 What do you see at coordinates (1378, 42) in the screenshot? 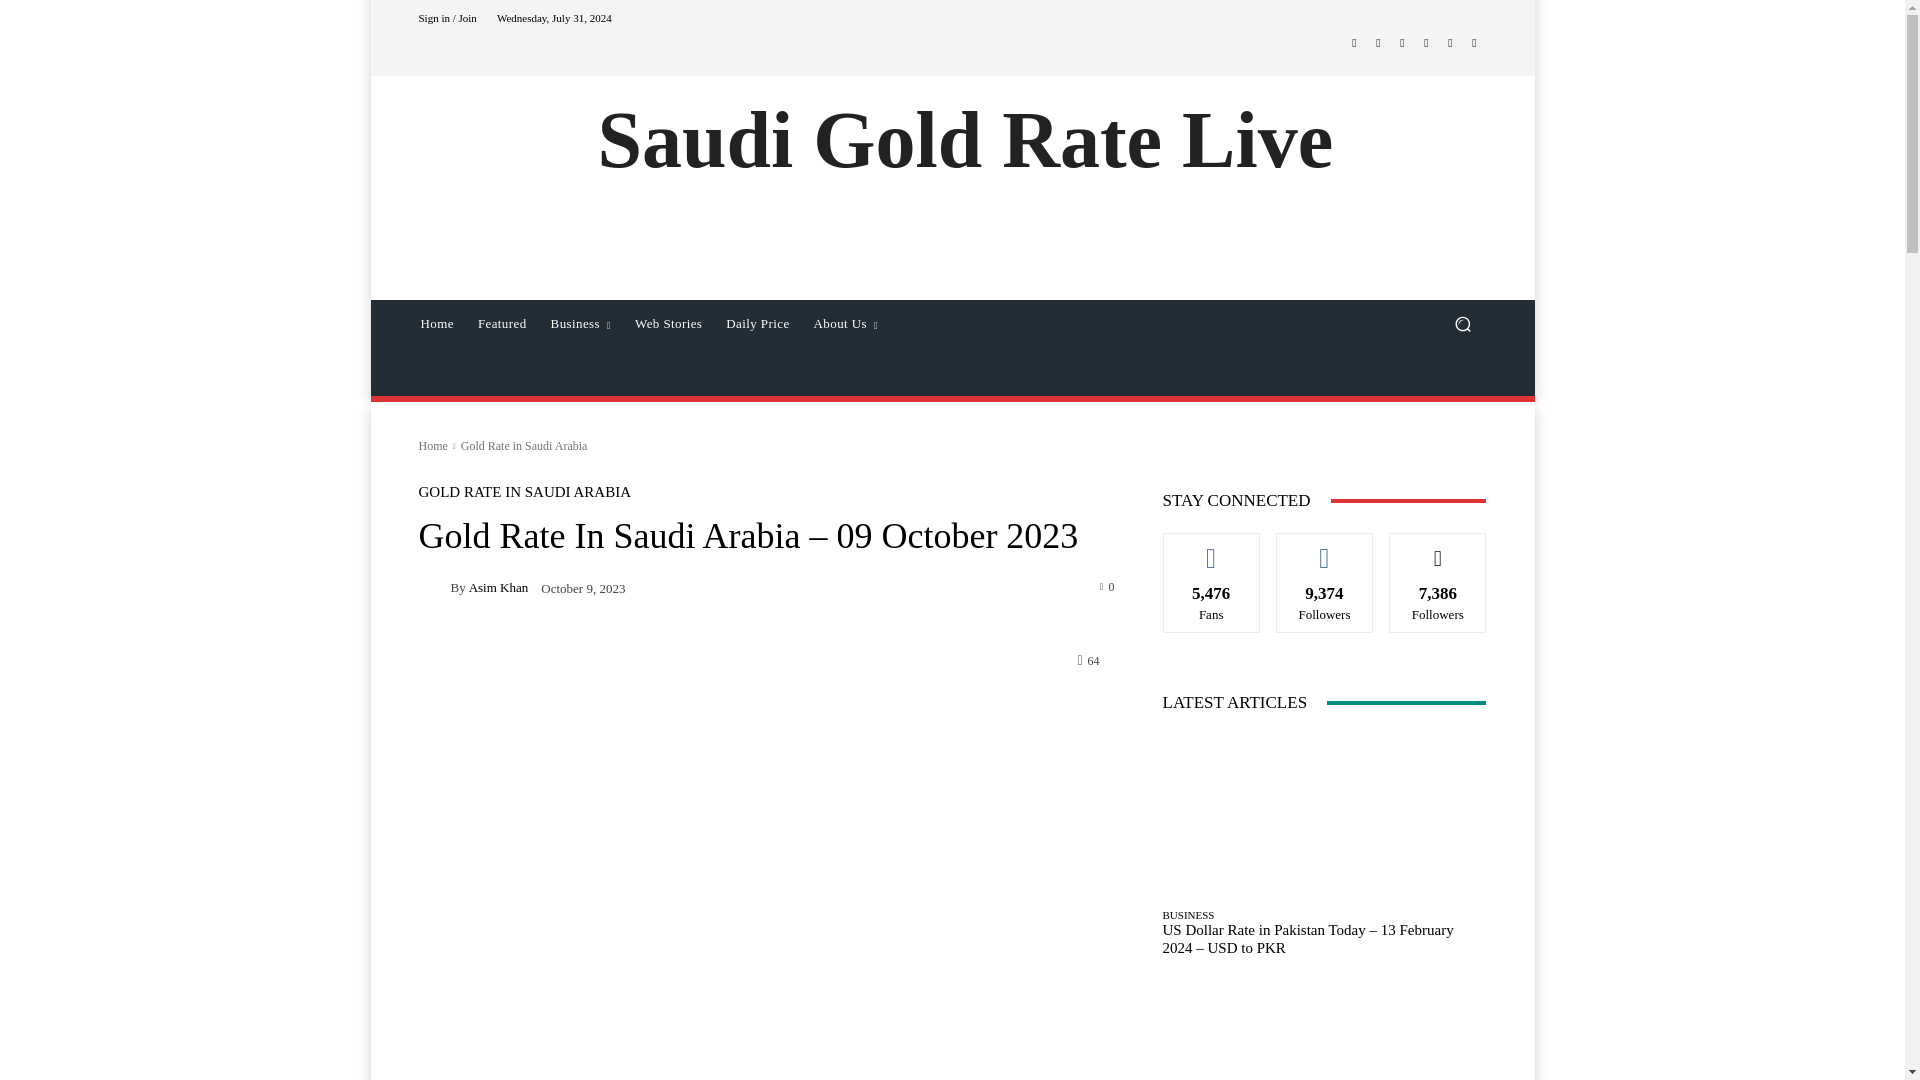
I see `Instagram` at bounding box center [1378, 42].